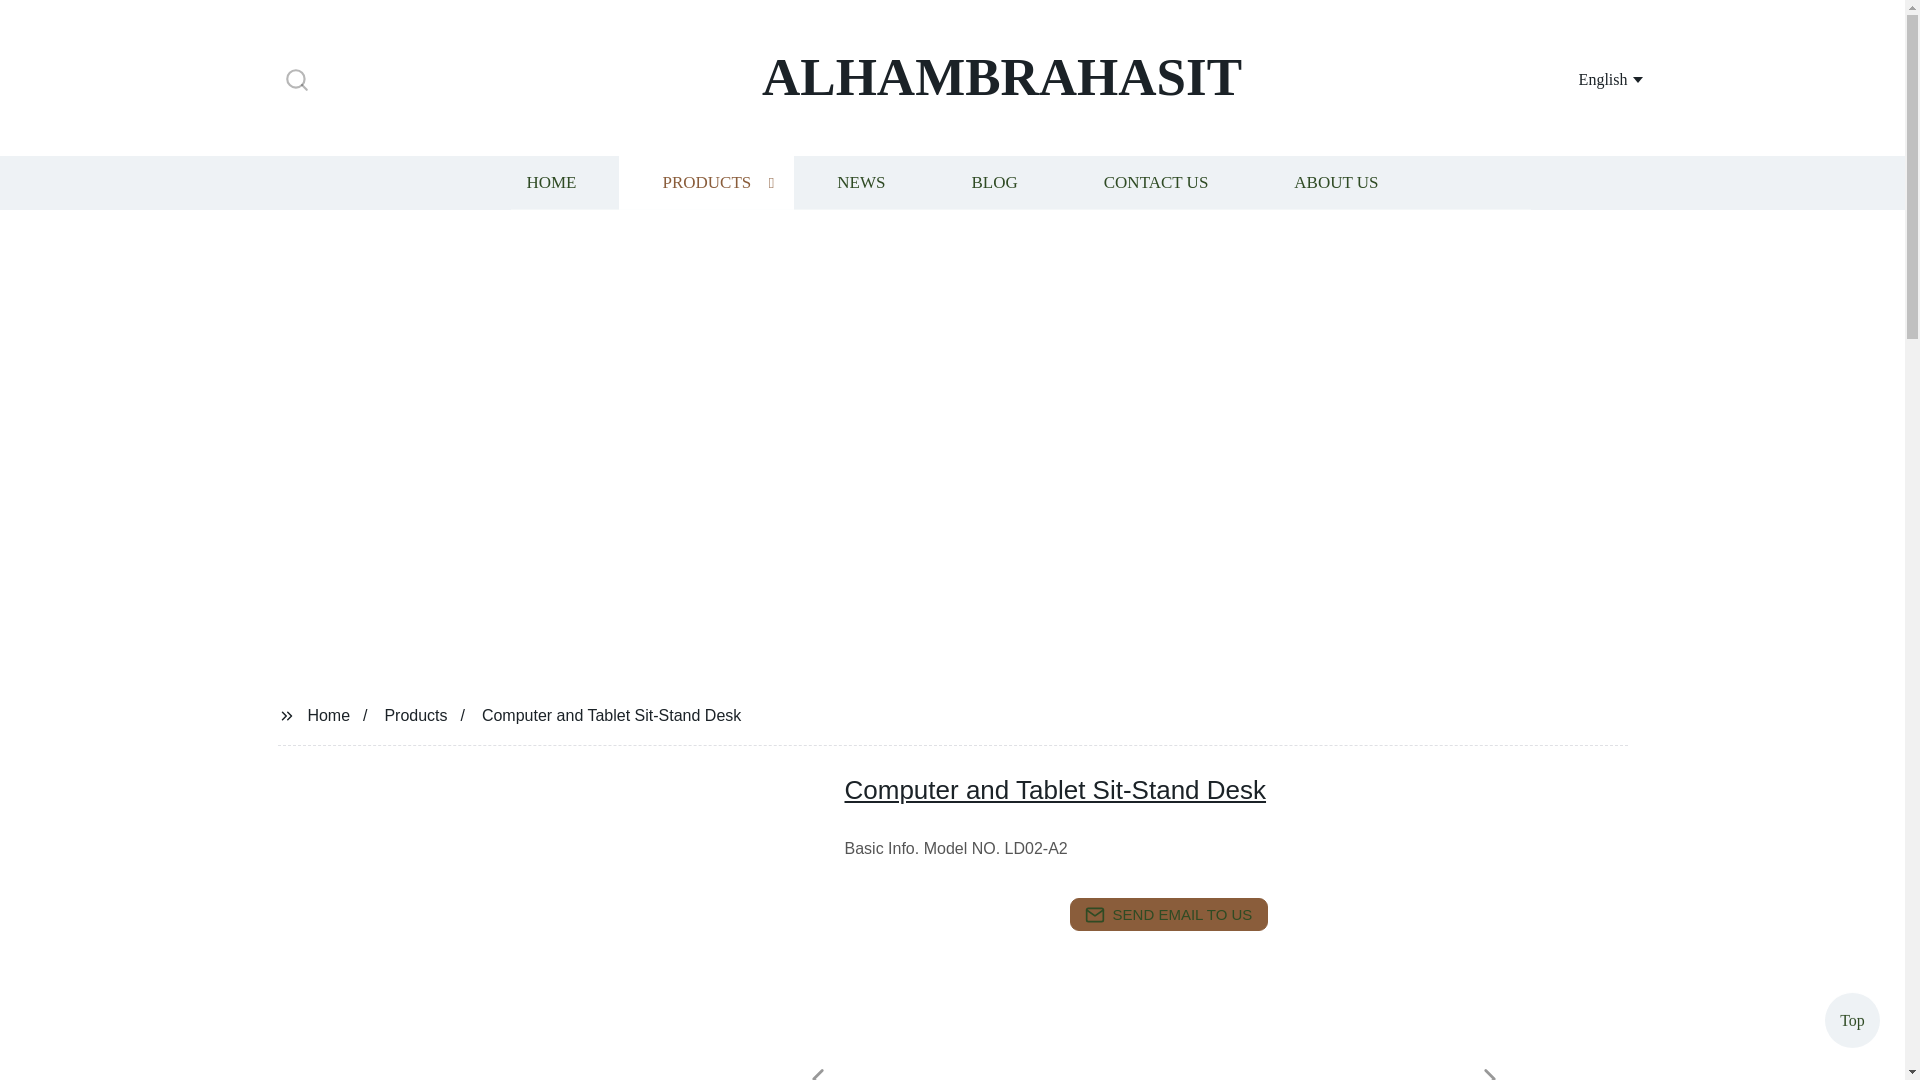  Describe the element at coordinates (860, 182) in the screenshot. I see `NEWS` at that location.